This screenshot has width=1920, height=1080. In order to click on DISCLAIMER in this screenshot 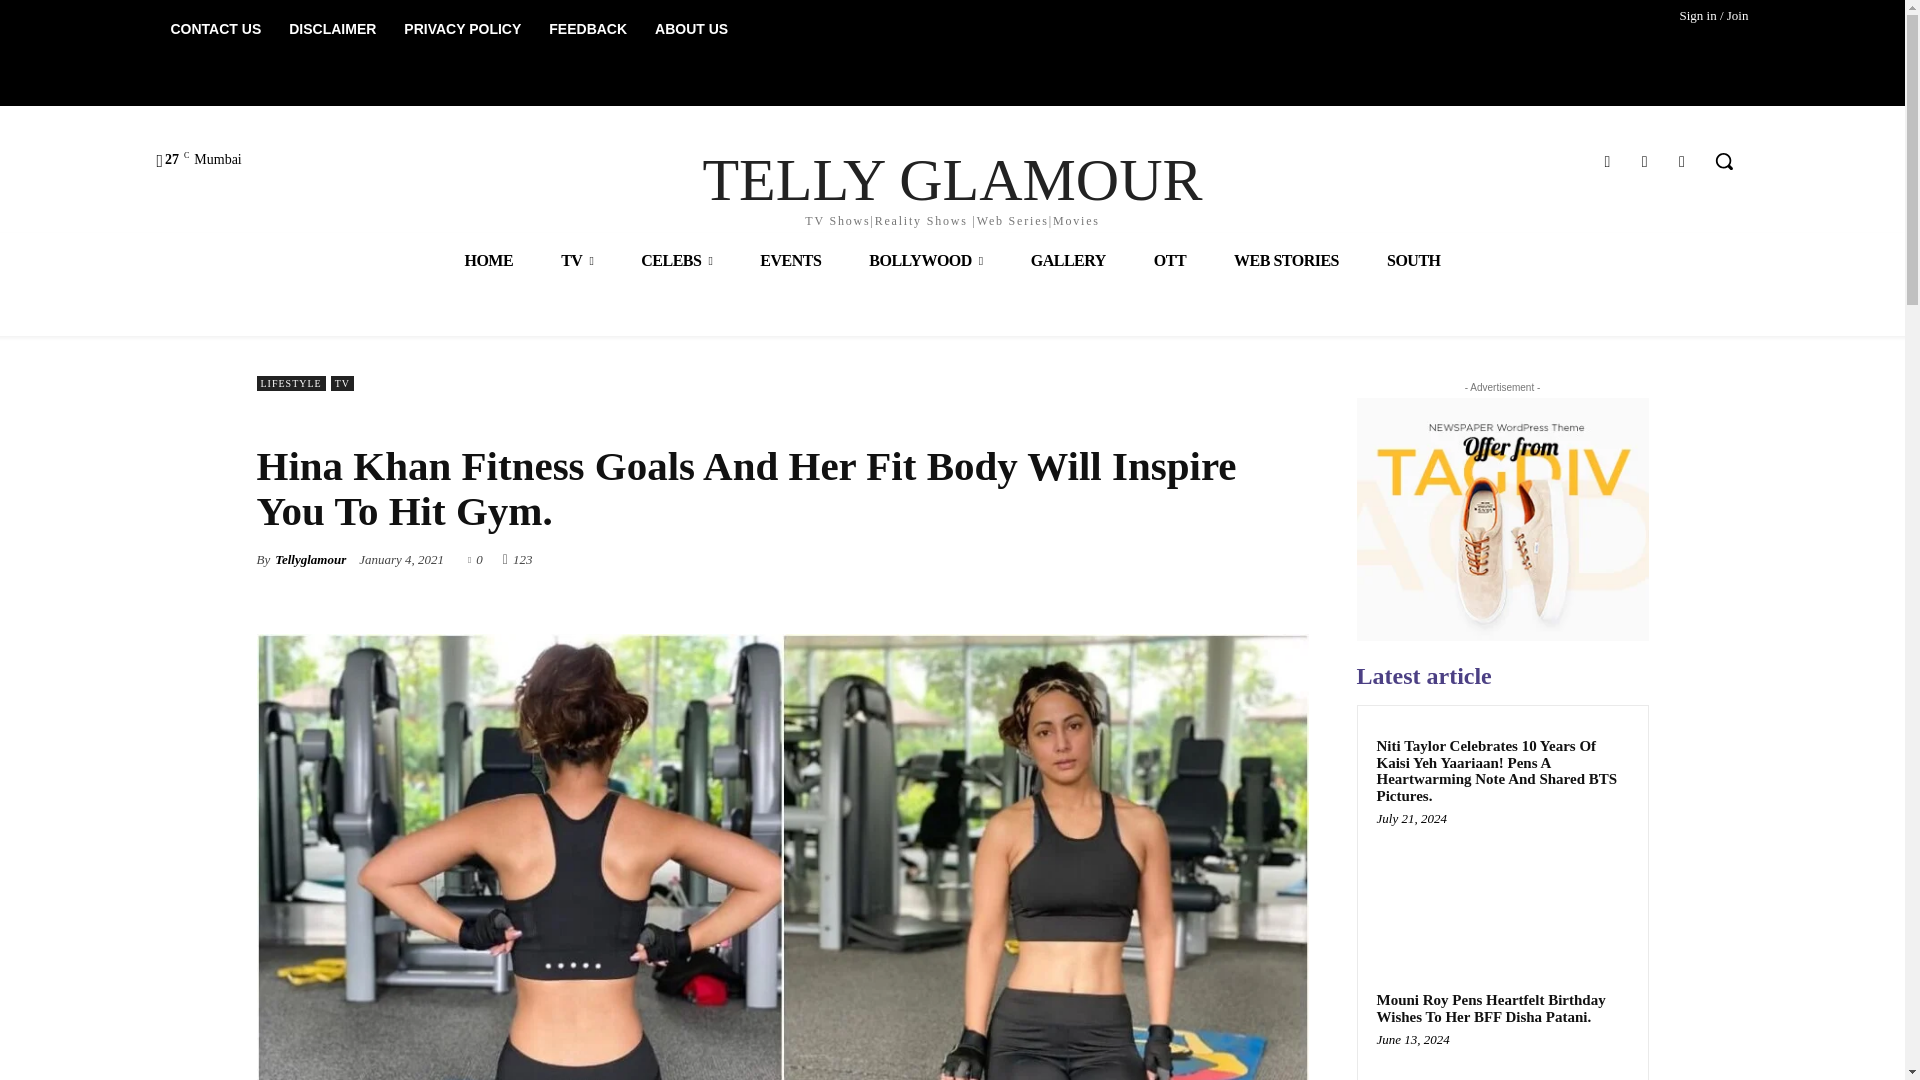, I will do `click(332, 28)`.